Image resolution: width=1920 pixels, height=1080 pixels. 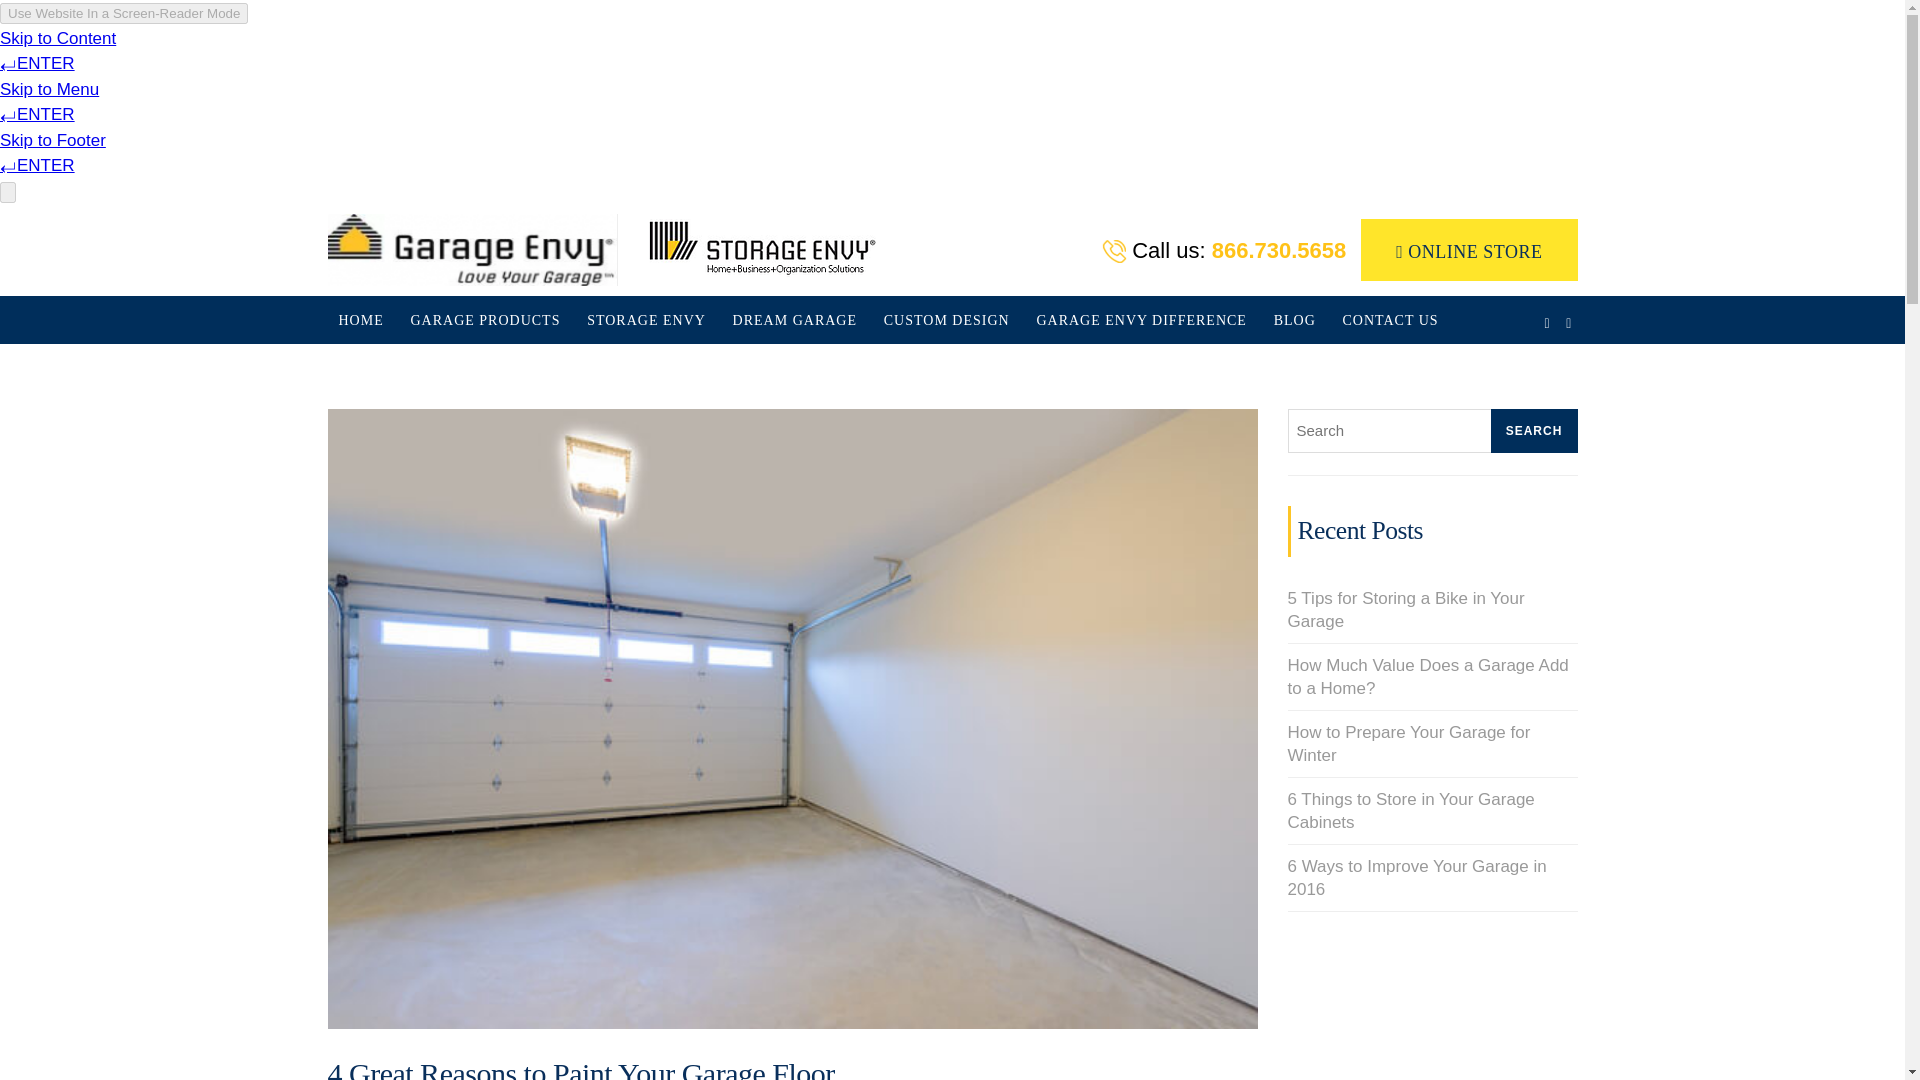 I want to click on GARAGE PRODUCTS, so click(x=484, y=320).